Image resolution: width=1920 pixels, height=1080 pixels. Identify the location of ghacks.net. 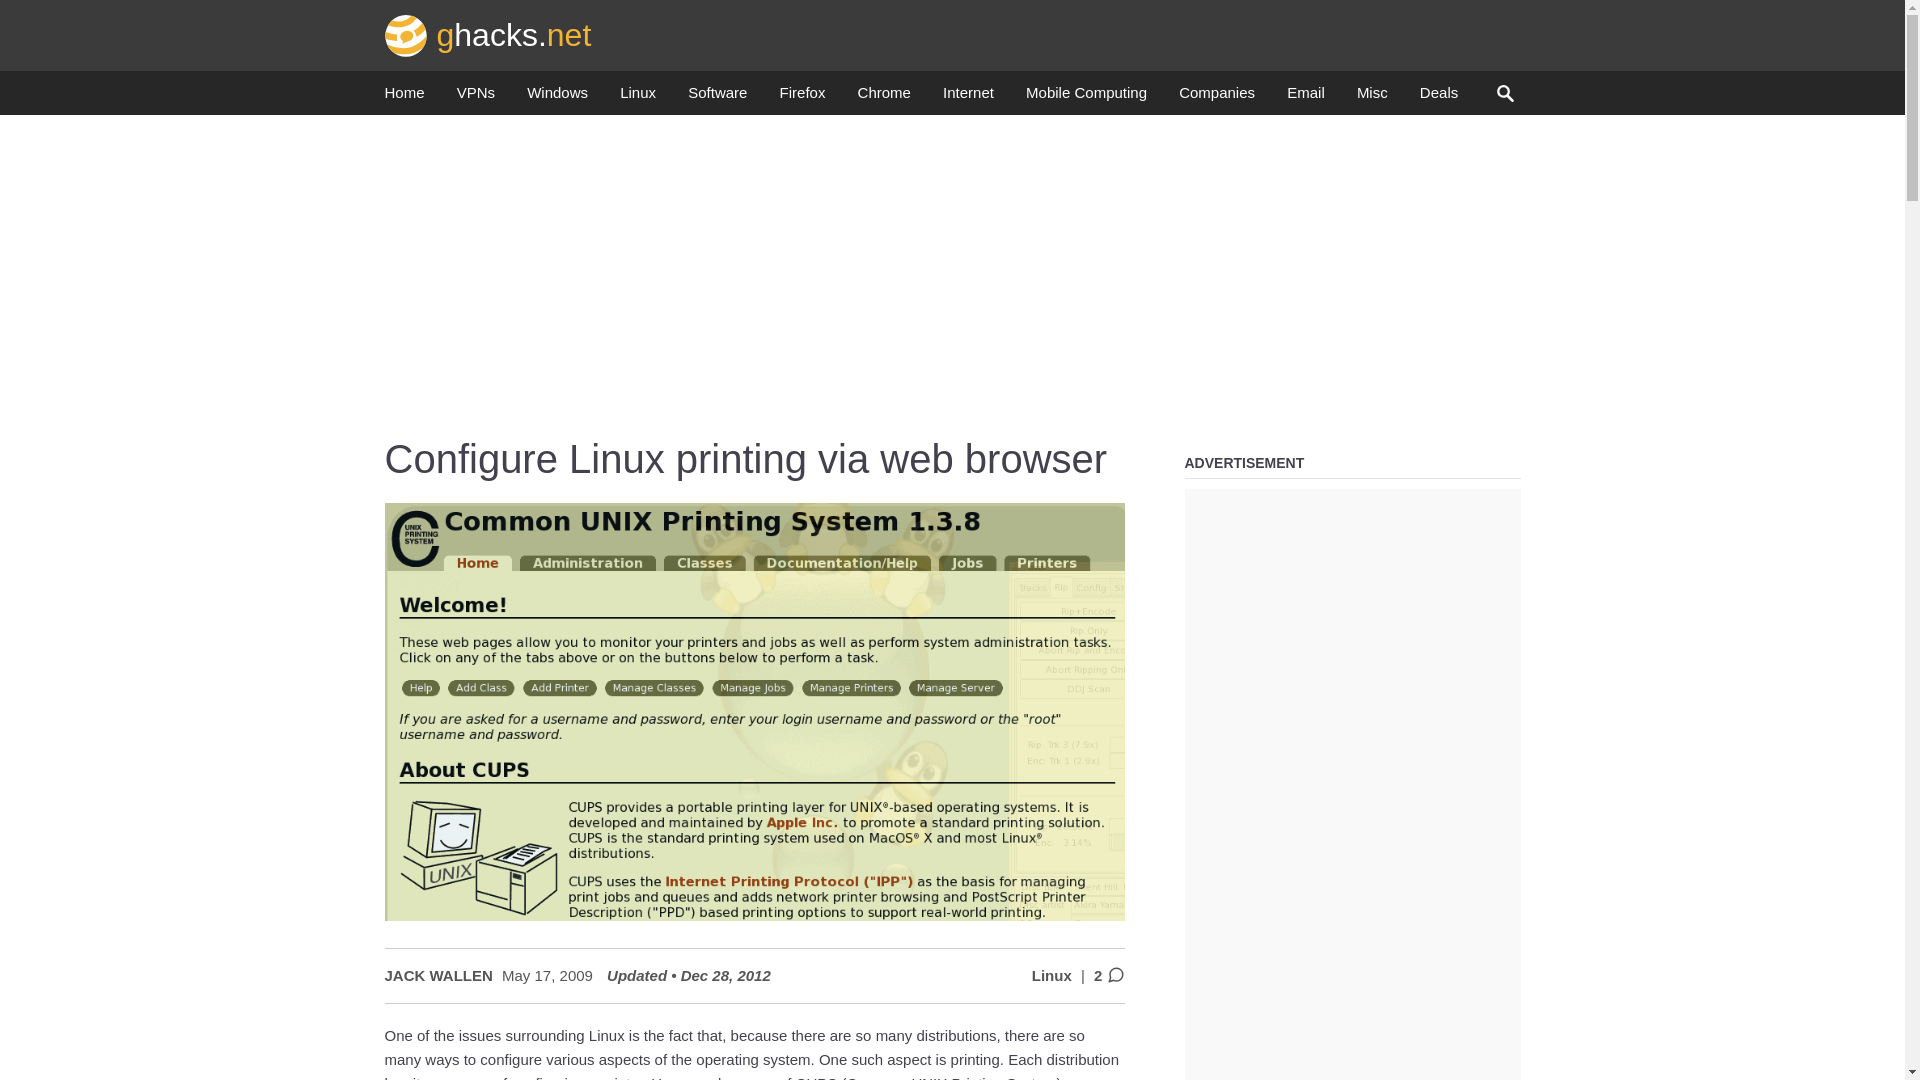
(488, 34).